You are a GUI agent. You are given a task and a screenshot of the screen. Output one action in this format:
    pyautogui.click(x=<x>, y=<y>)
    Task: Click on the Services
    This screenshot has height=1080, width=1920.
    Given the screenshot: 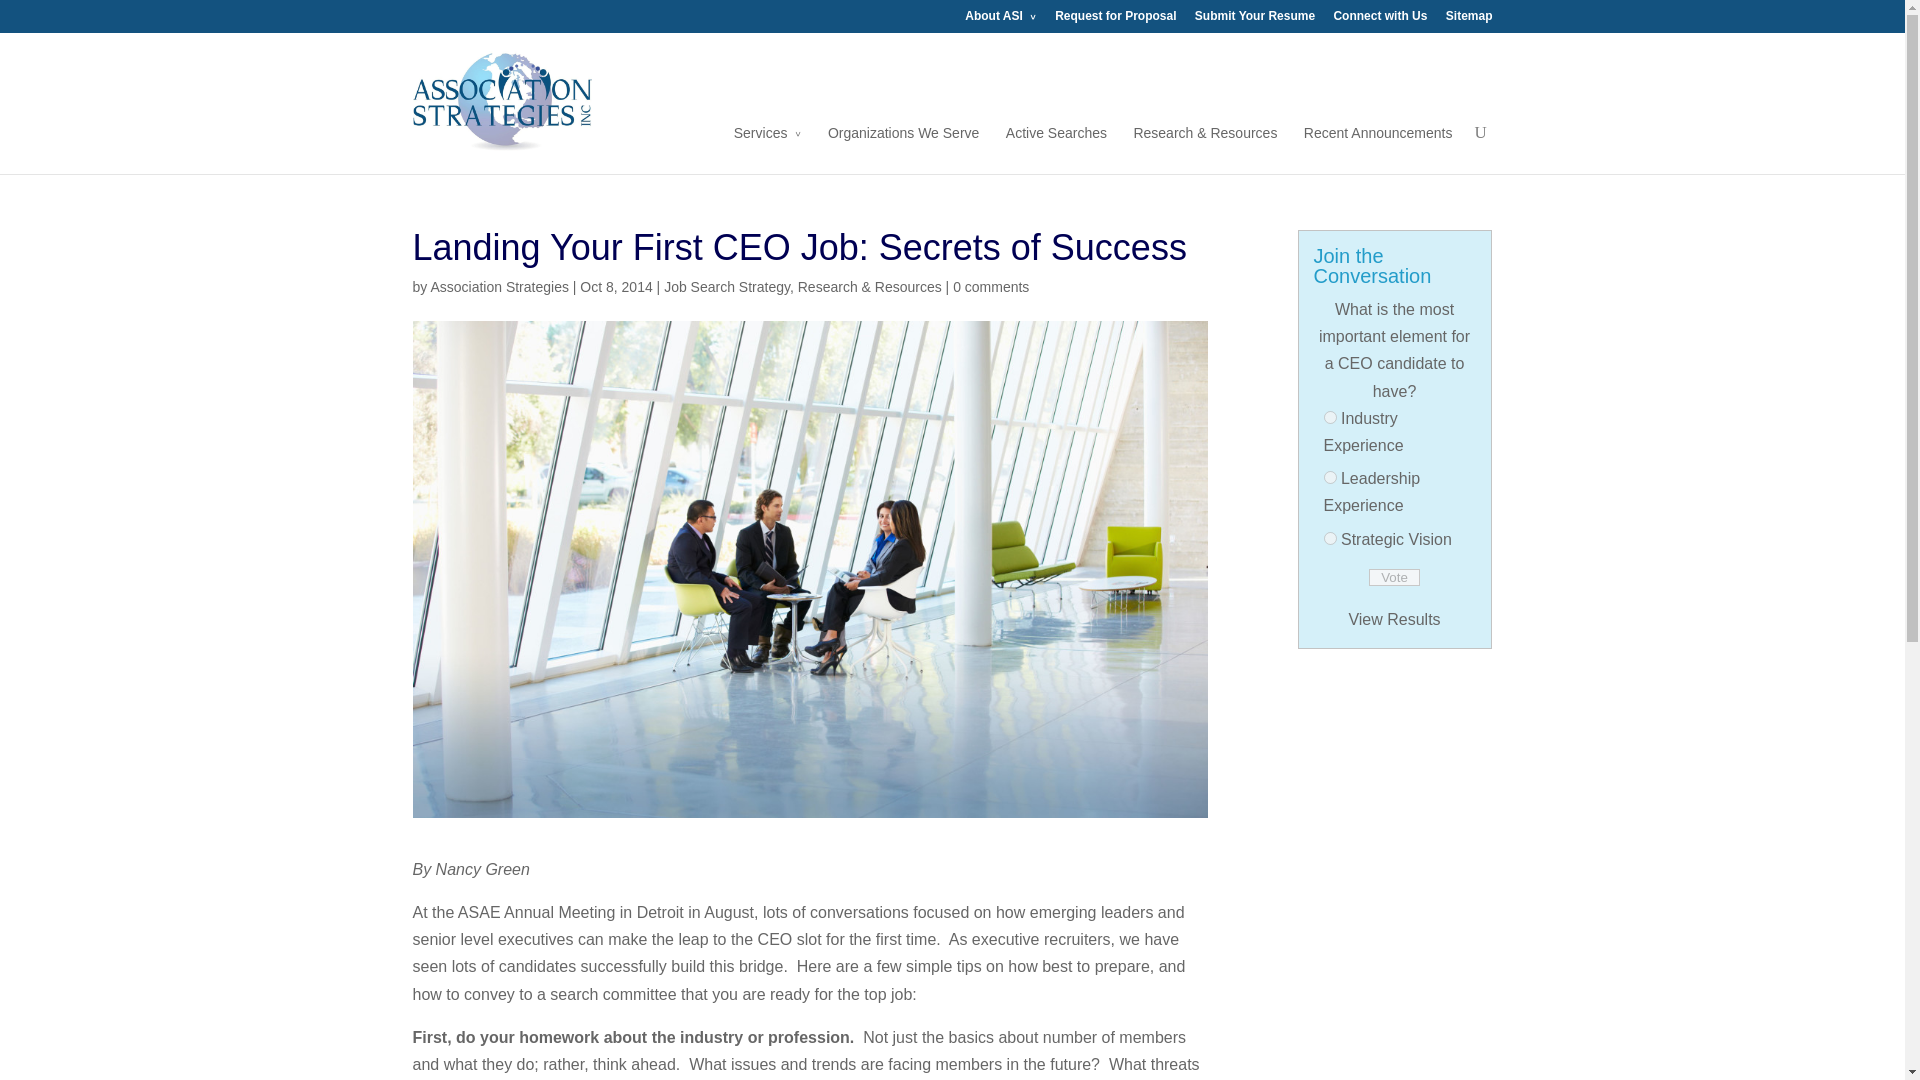 What is the action you would take?
    pyautogui.click(x=768, y=148)
    